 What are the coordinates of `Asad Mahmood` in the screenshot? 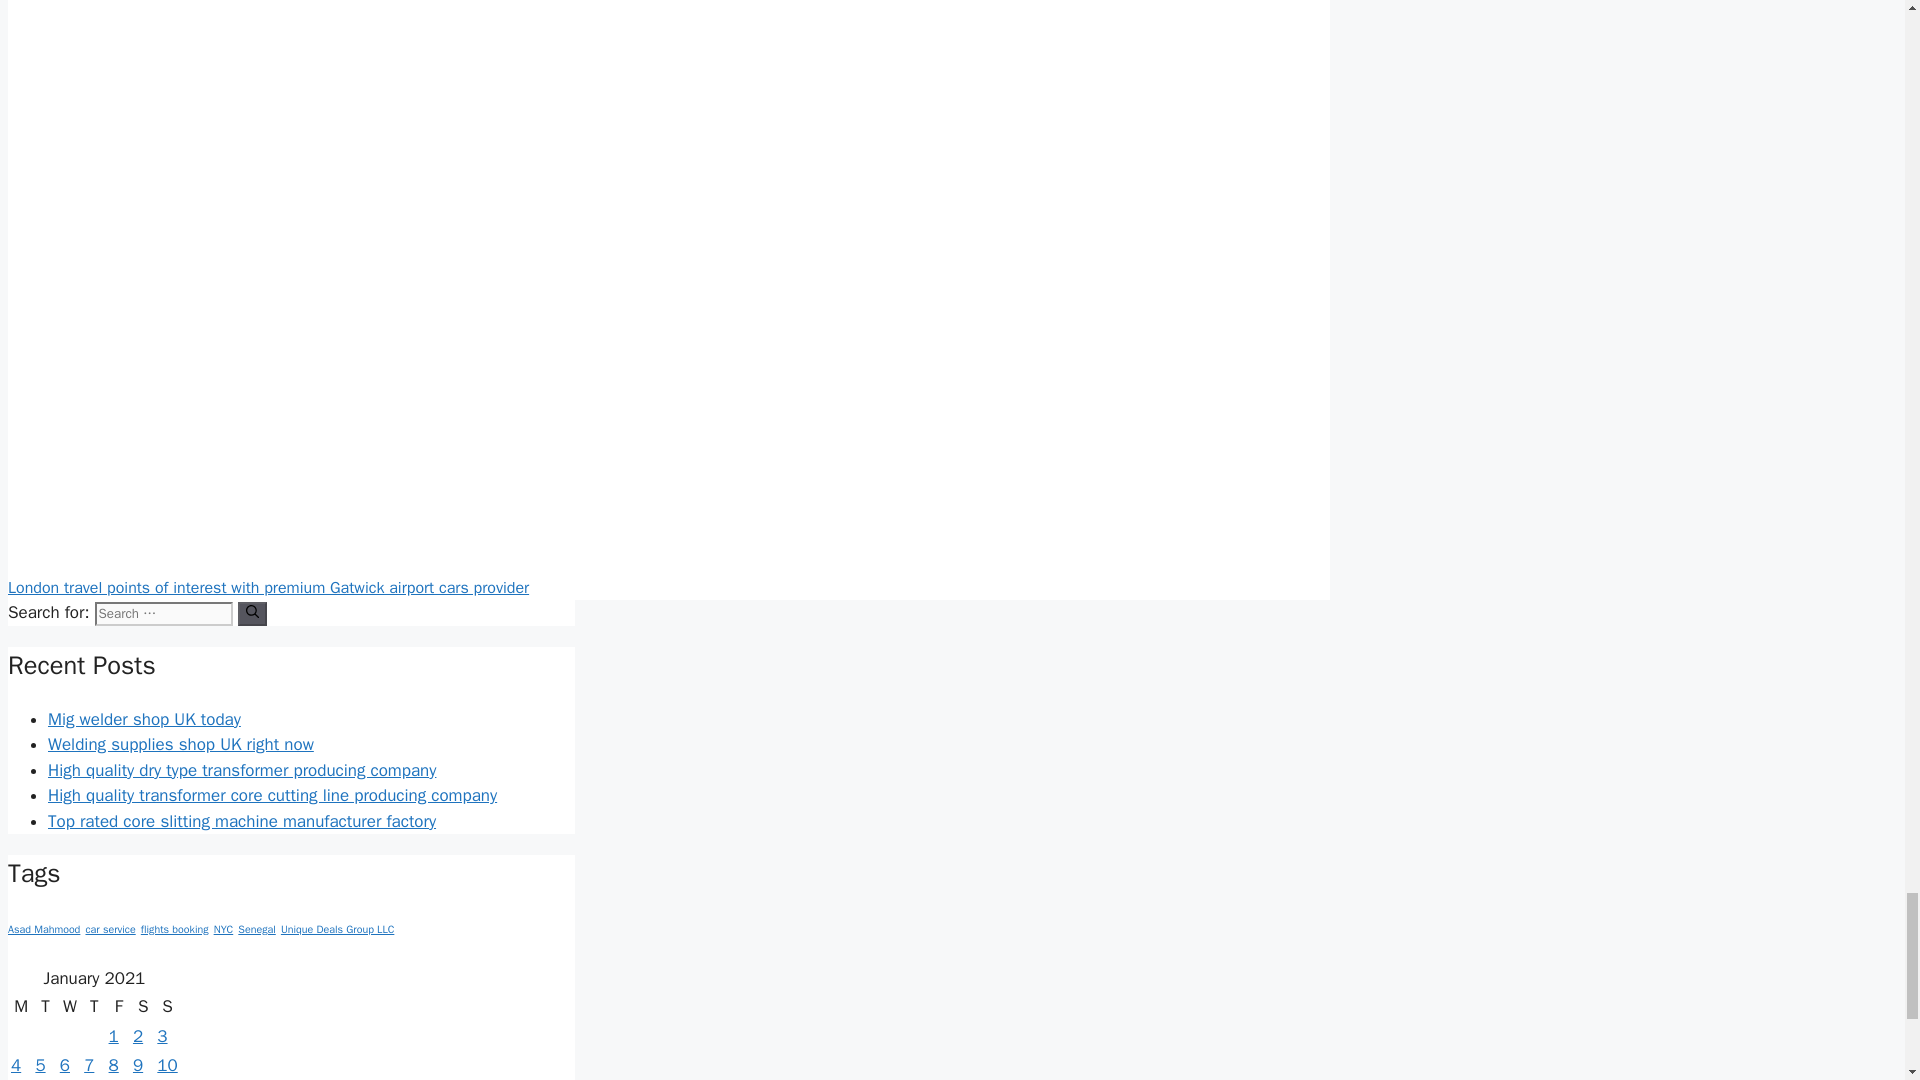 It's located at (44, 930).